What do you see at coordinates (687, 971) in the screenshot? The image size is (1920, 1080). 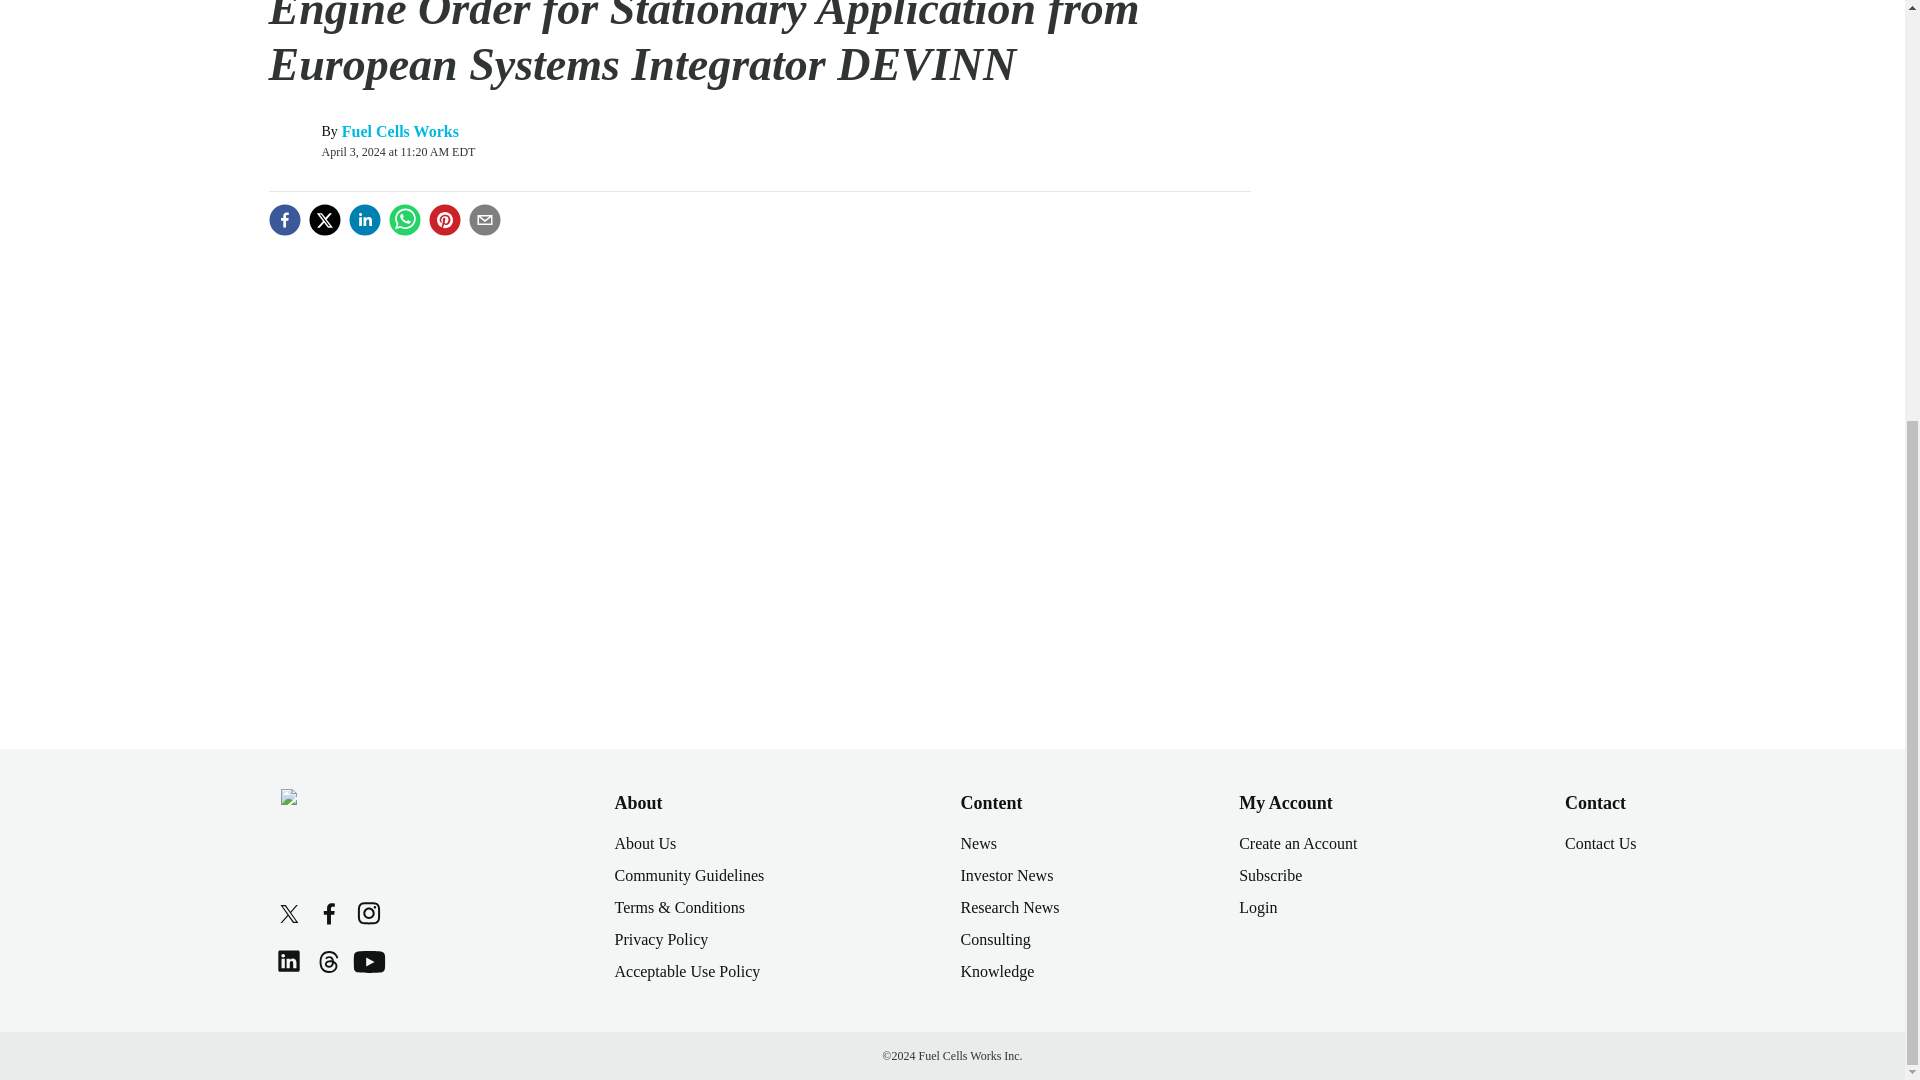 I see `Acceptable Use Policy` at bounding box center [687, 971].